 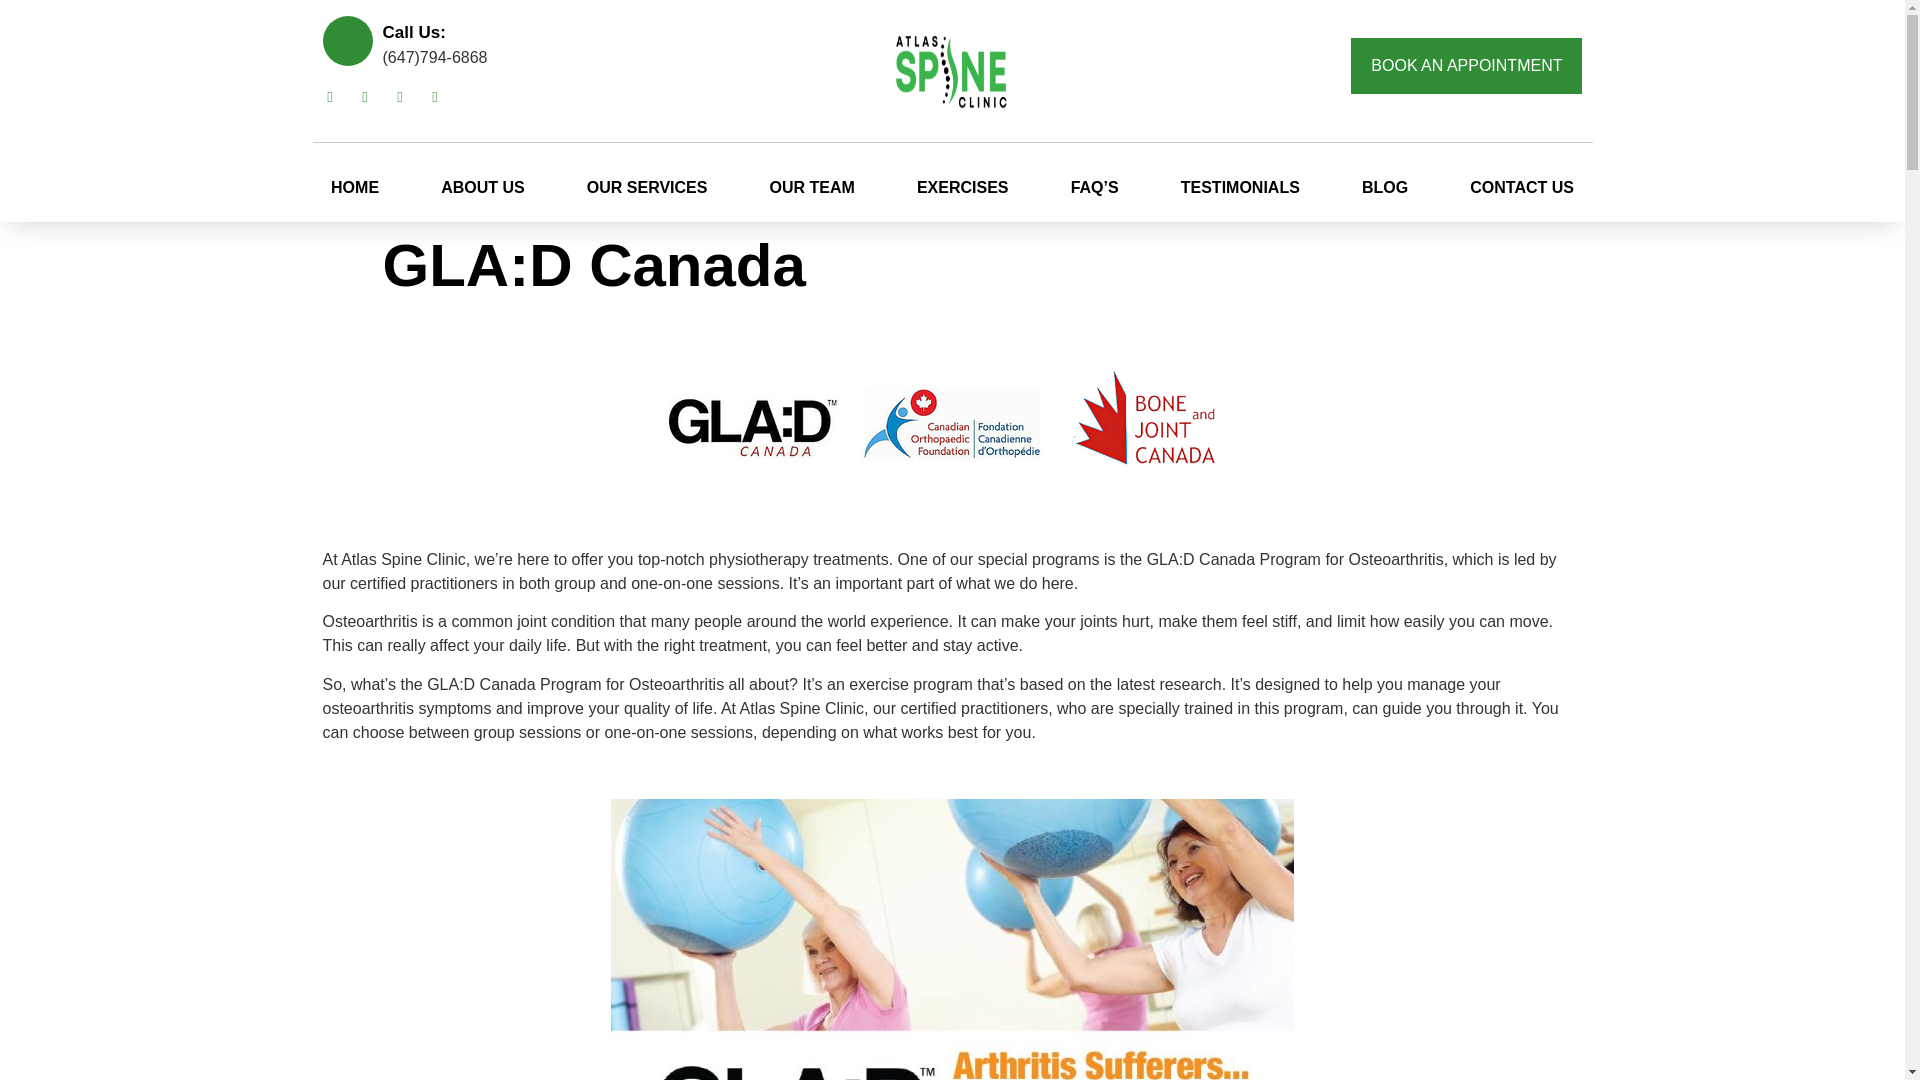 I want to click on Transparent BG, so click(x=951, y=66).